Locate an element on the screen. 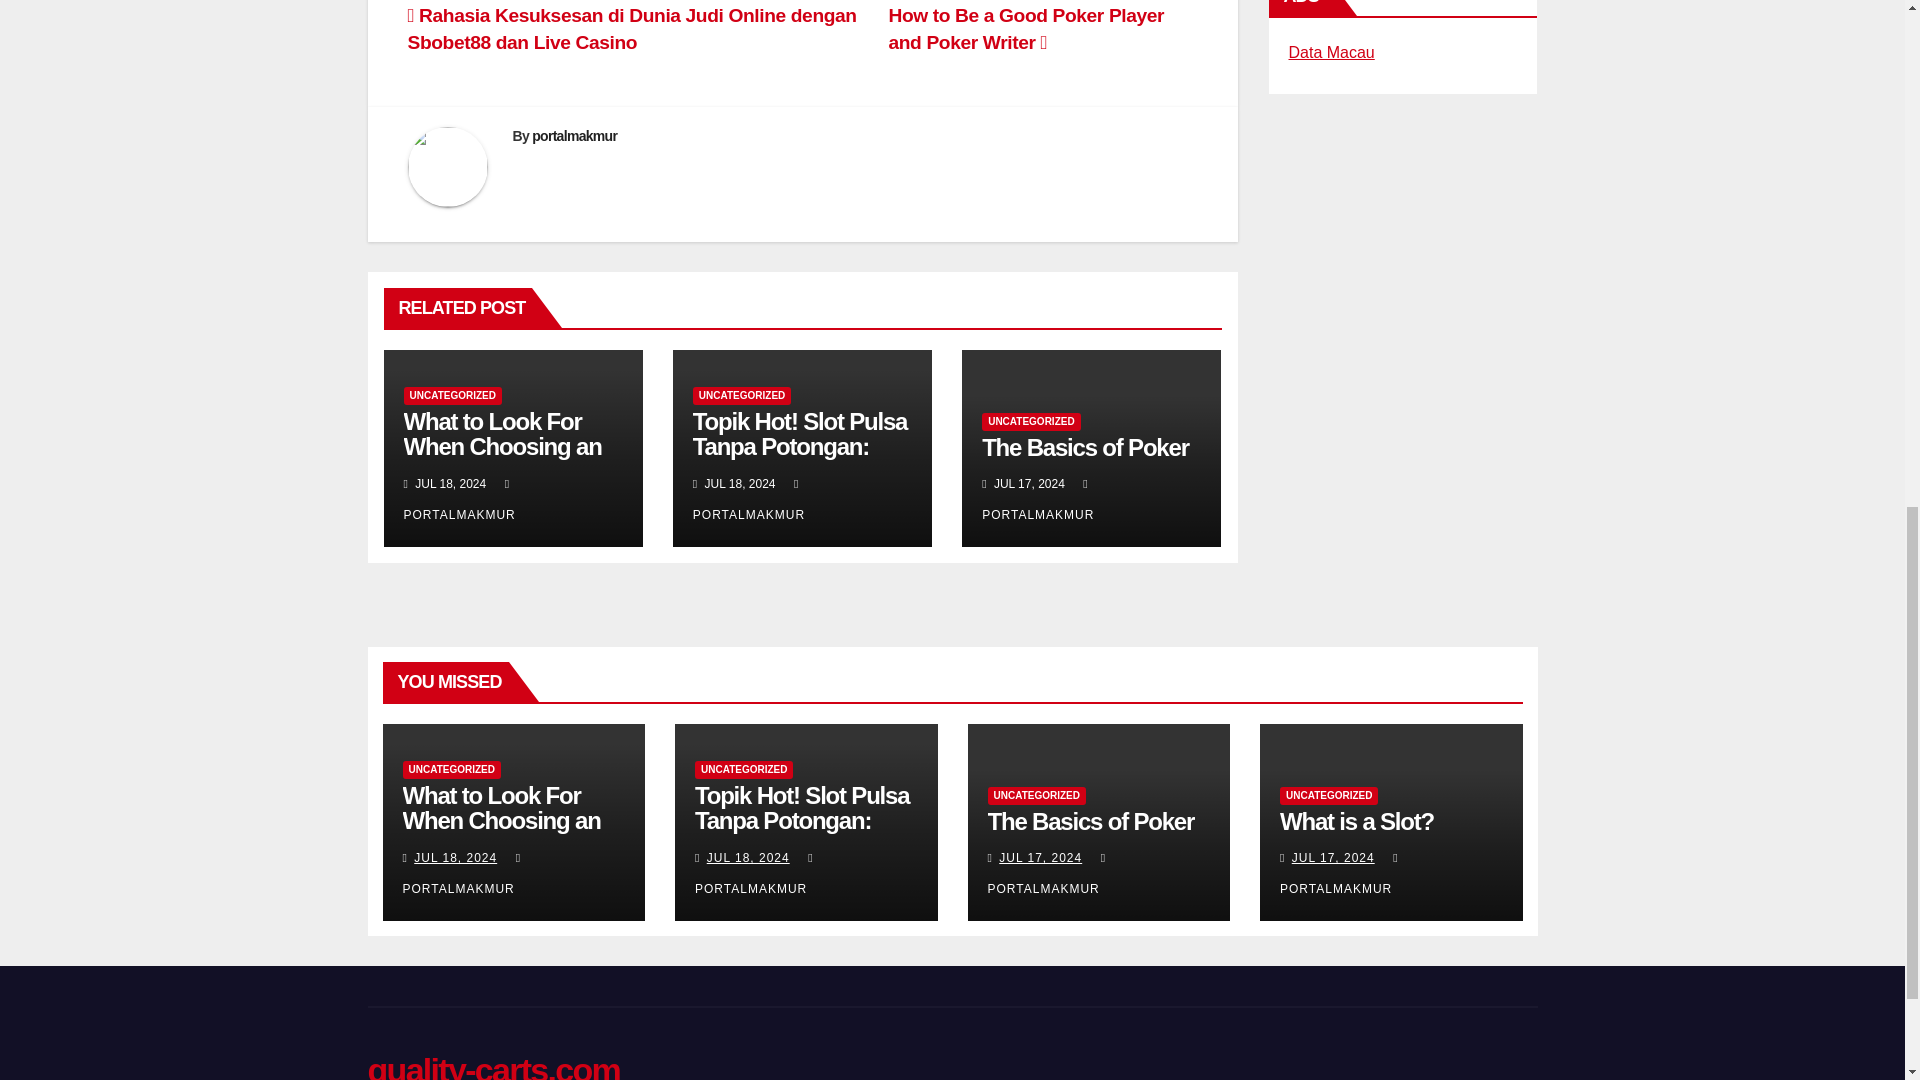 The width and height of the screenshot is (1920, 1080). UNCATEGORIZED is located at coordinates (1030, 421).